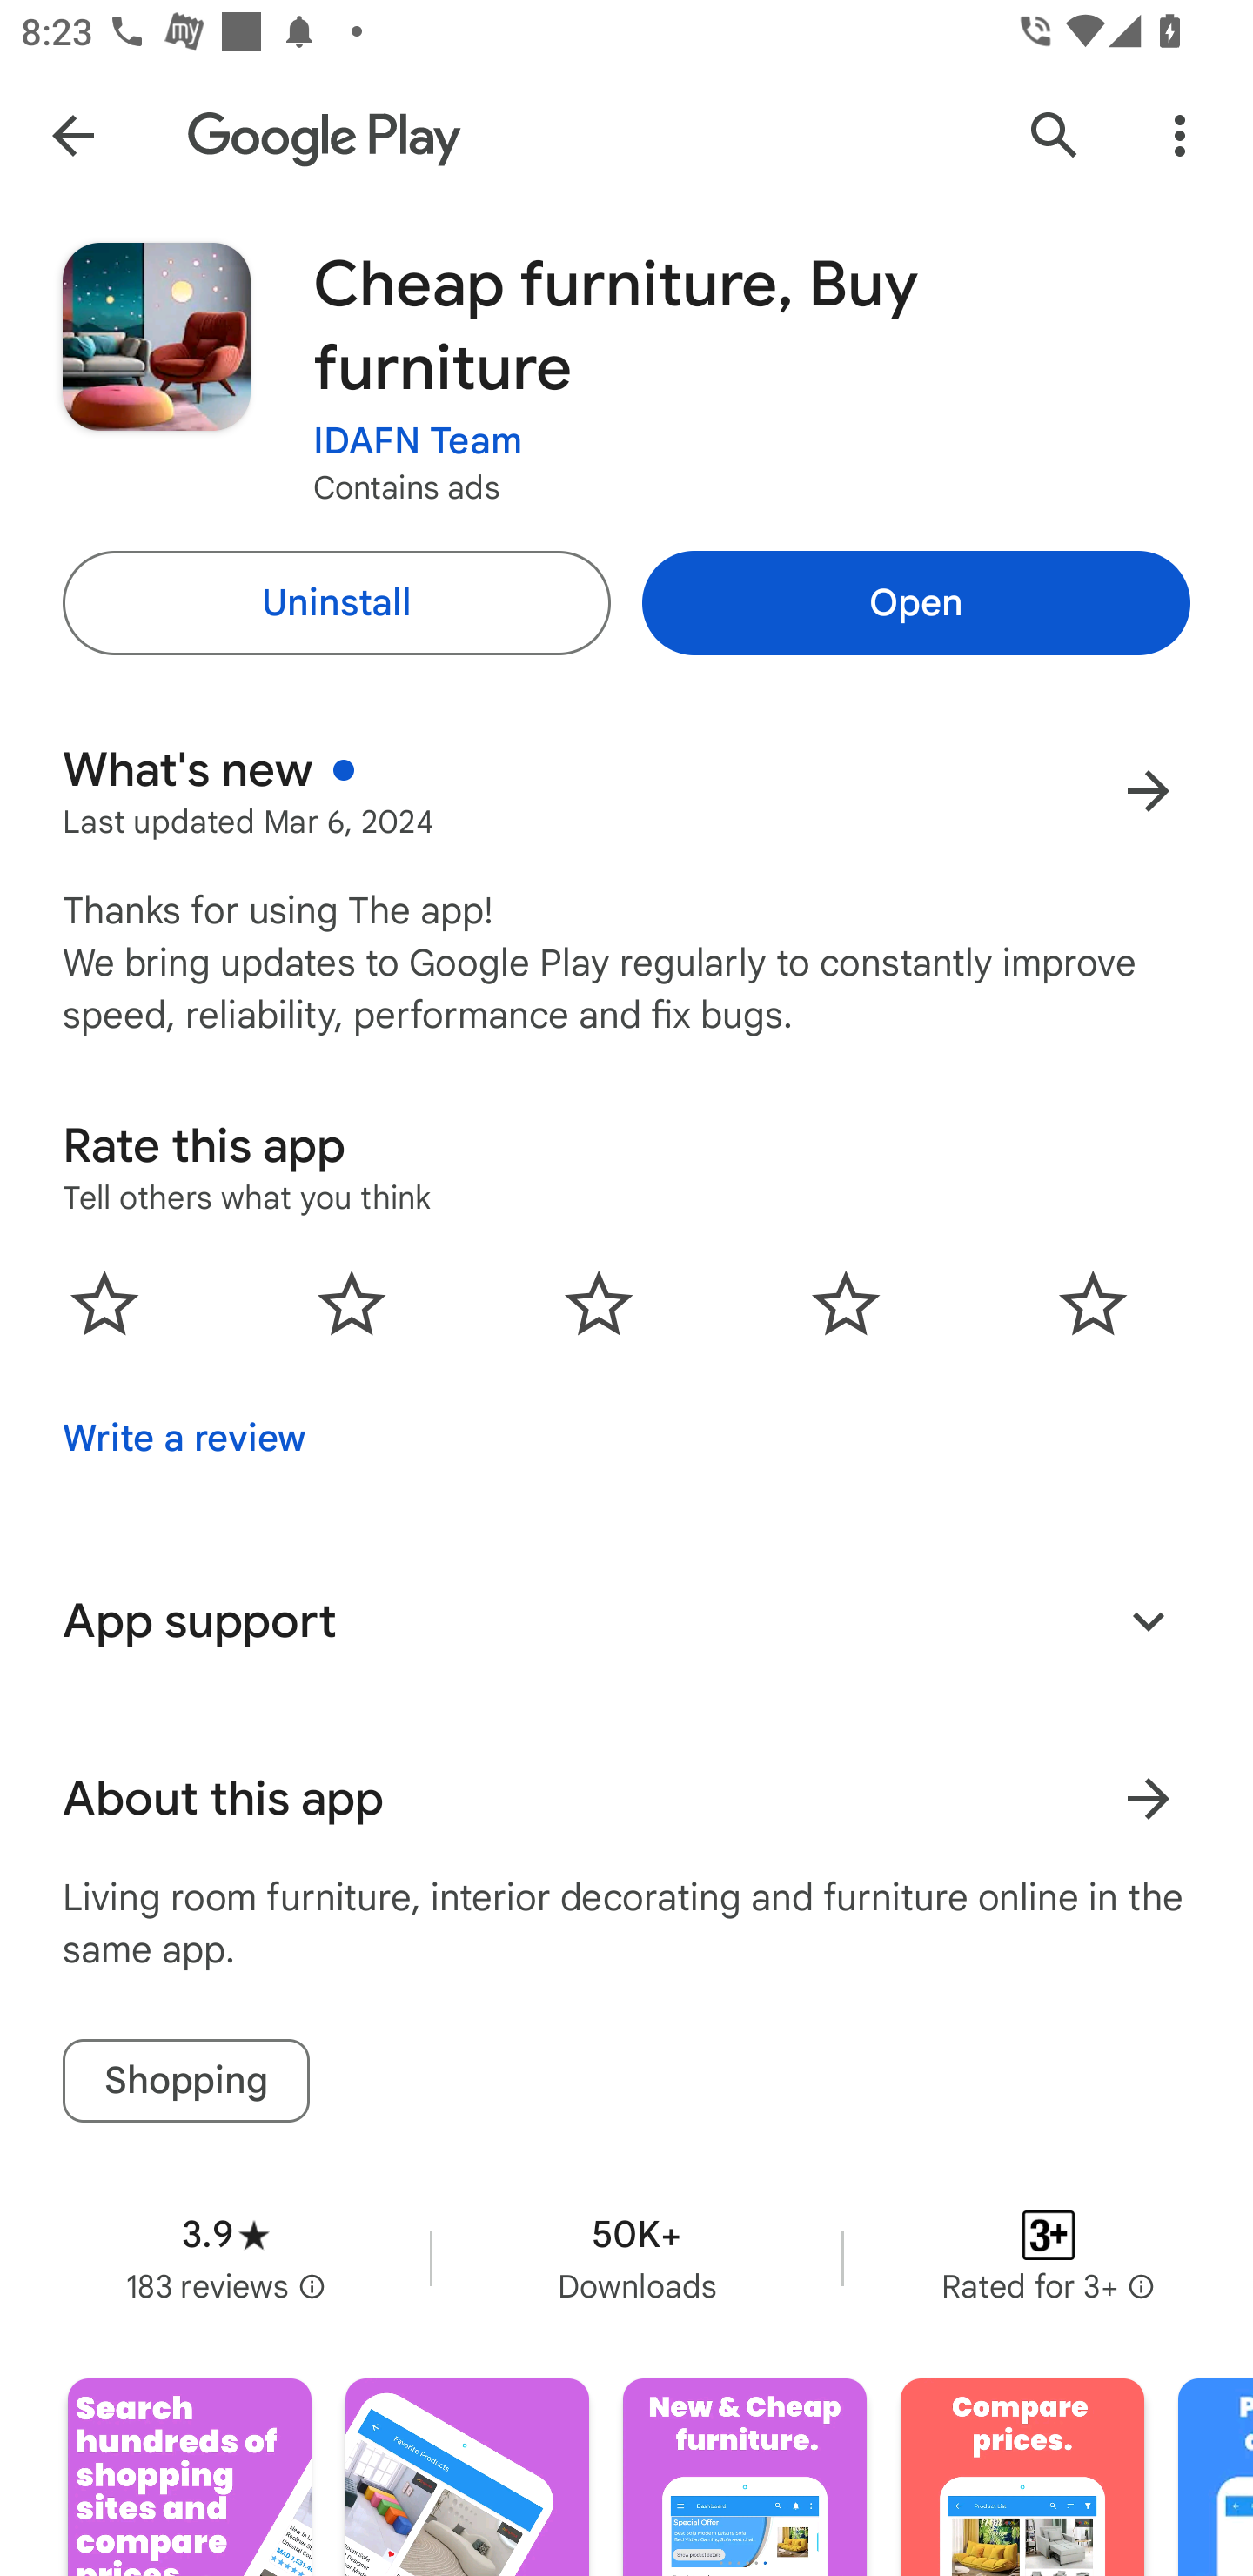 This screenshot has height=2576, width=1253. Describe the element at coordinates (225, 2257) in the screenshot. I see `Average rating 3.9 stars in 183 reviews` at that location.